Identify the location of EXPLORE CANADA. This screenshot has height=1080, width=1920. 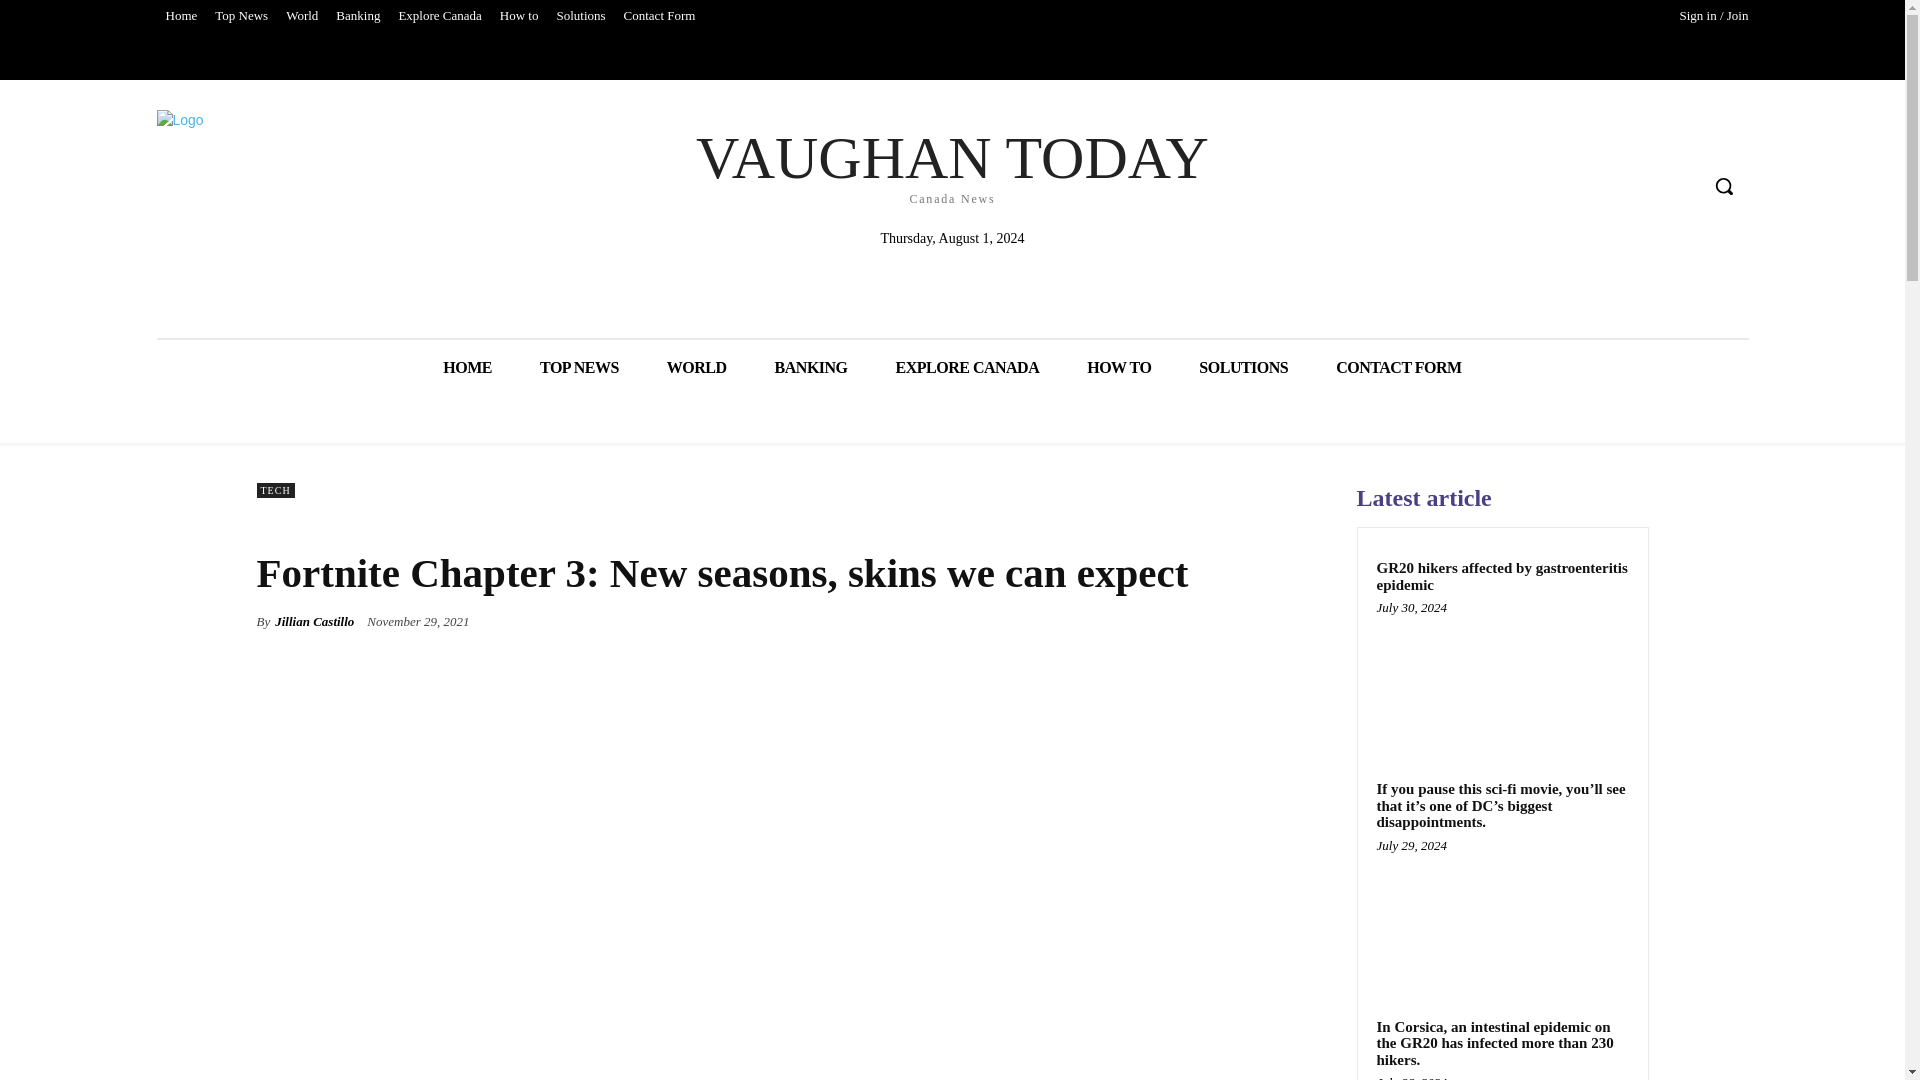
(967, 368).